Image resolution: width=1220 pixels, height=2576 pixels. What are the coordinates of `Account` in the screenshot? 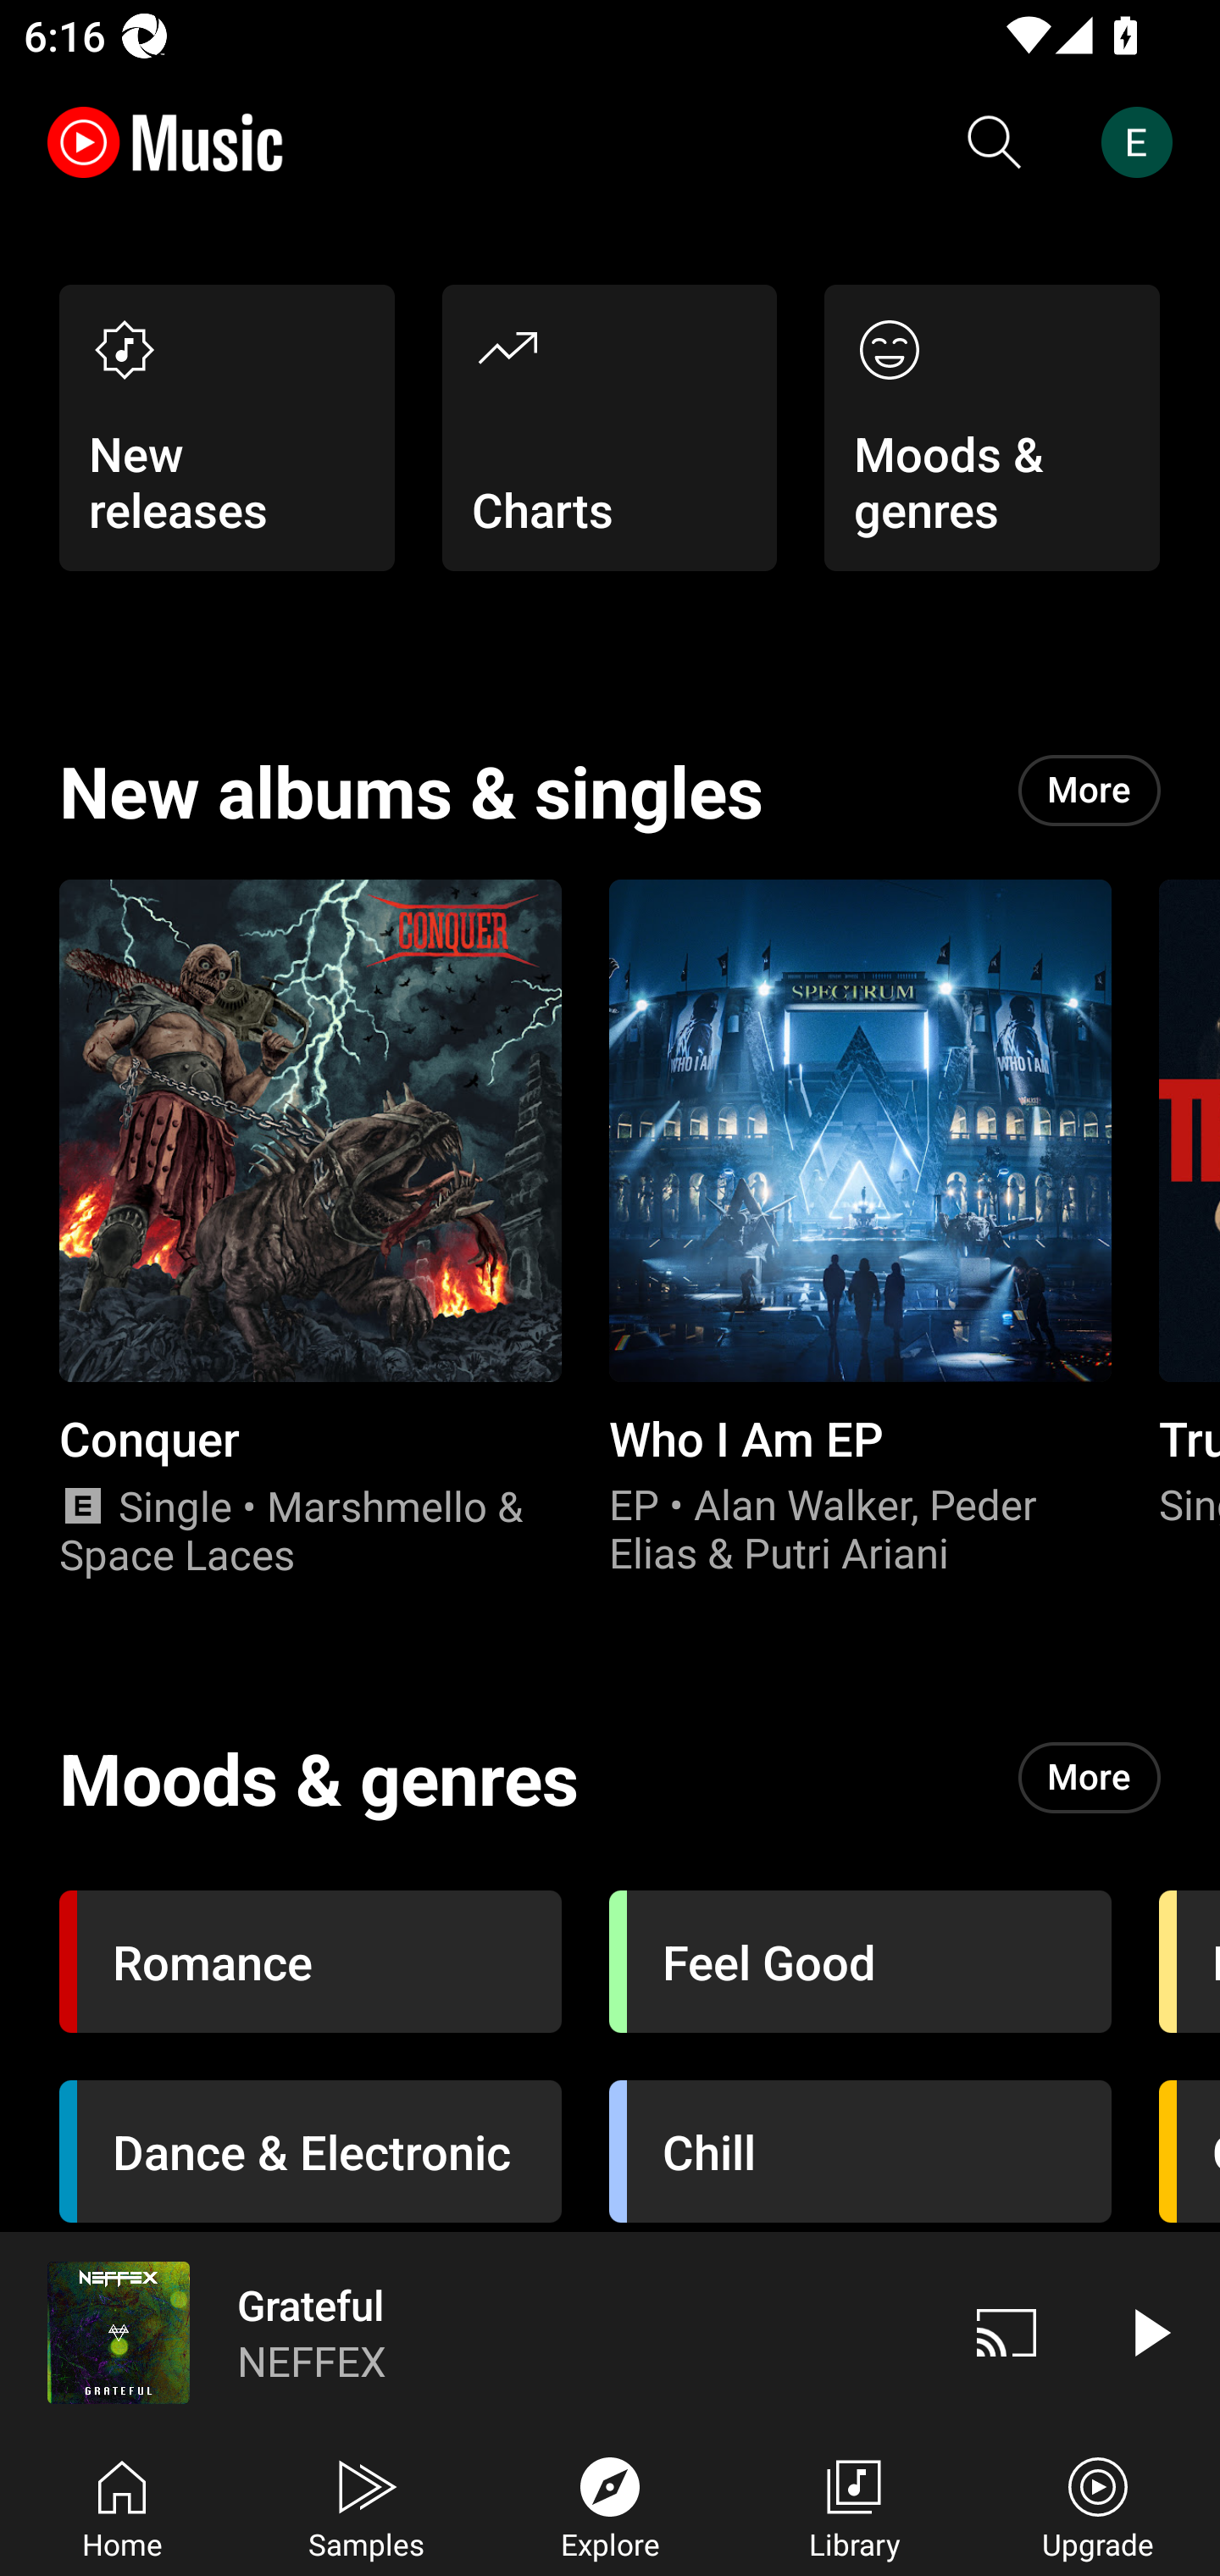 It's located at (1143, 142).